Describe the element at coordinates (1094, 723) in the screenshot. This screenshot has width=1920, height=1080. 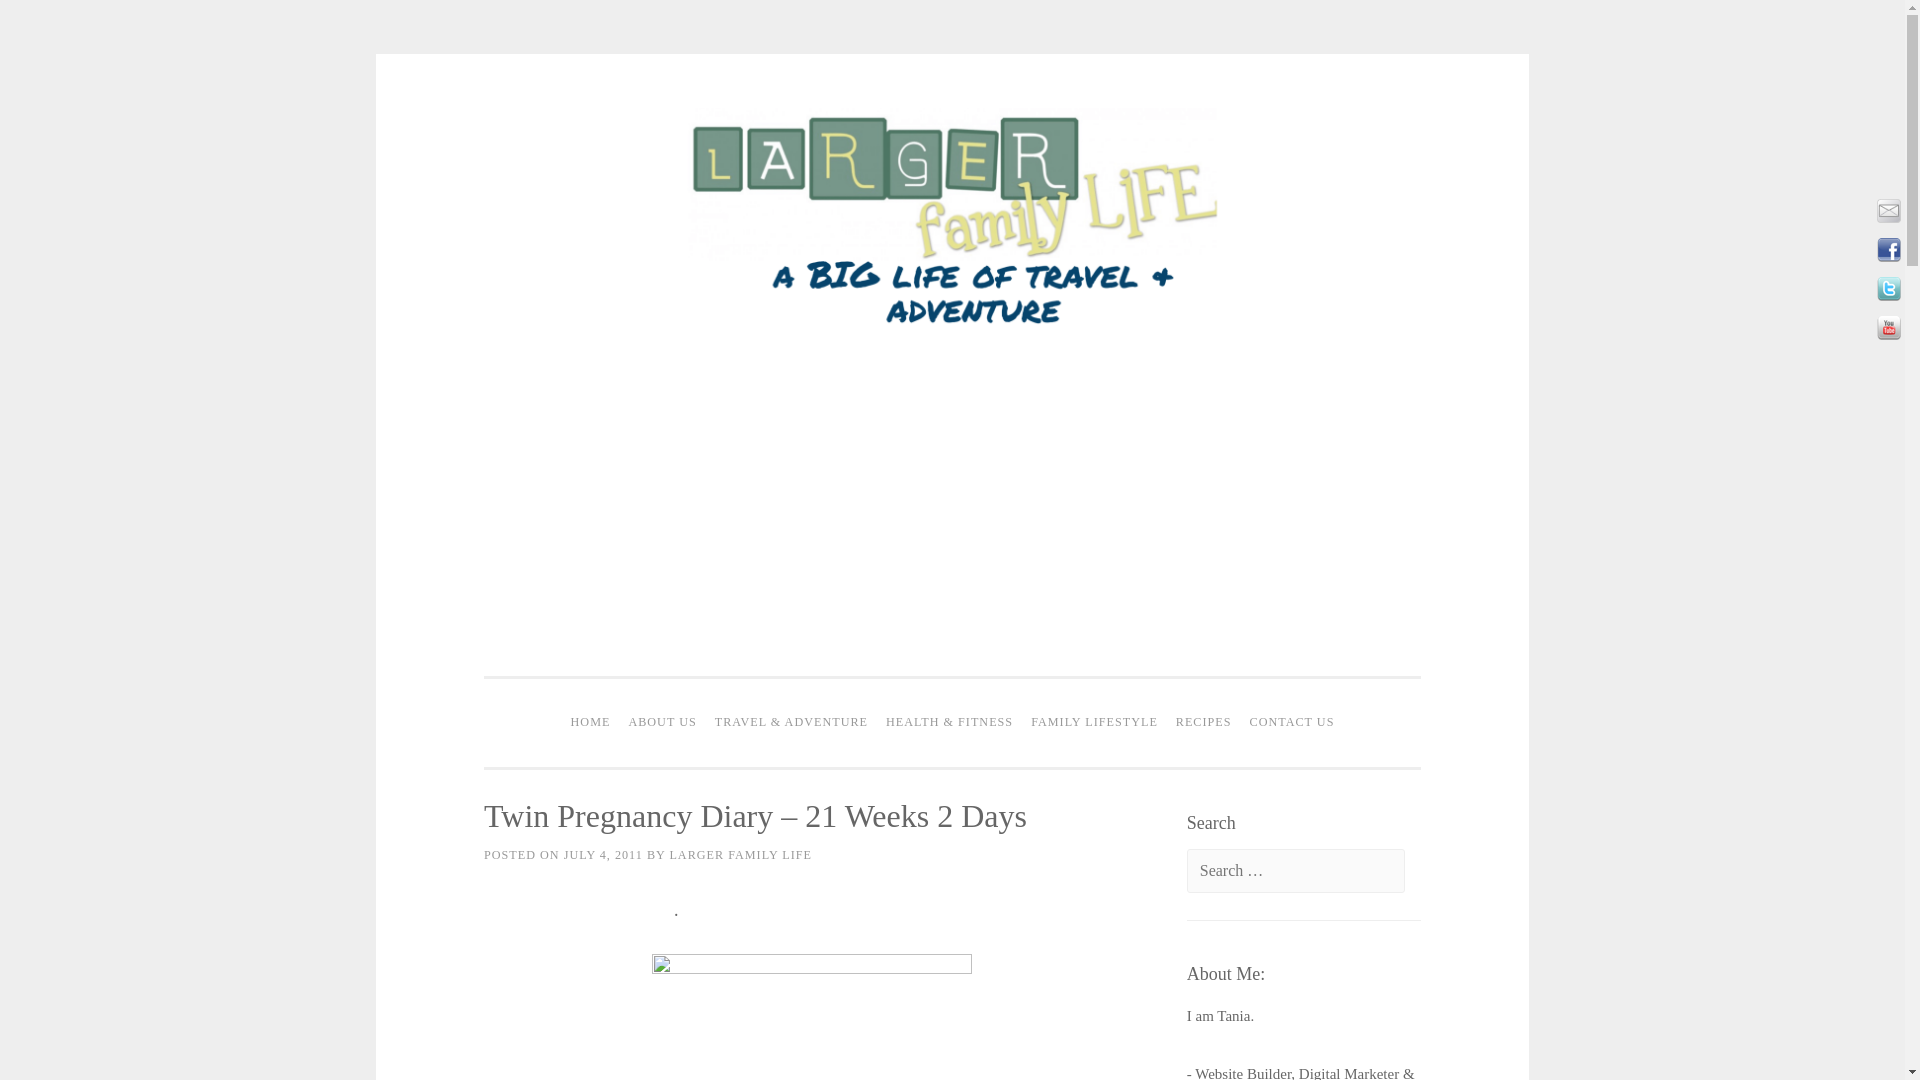
I see `FAMILY LIFESTYLE` at that location.